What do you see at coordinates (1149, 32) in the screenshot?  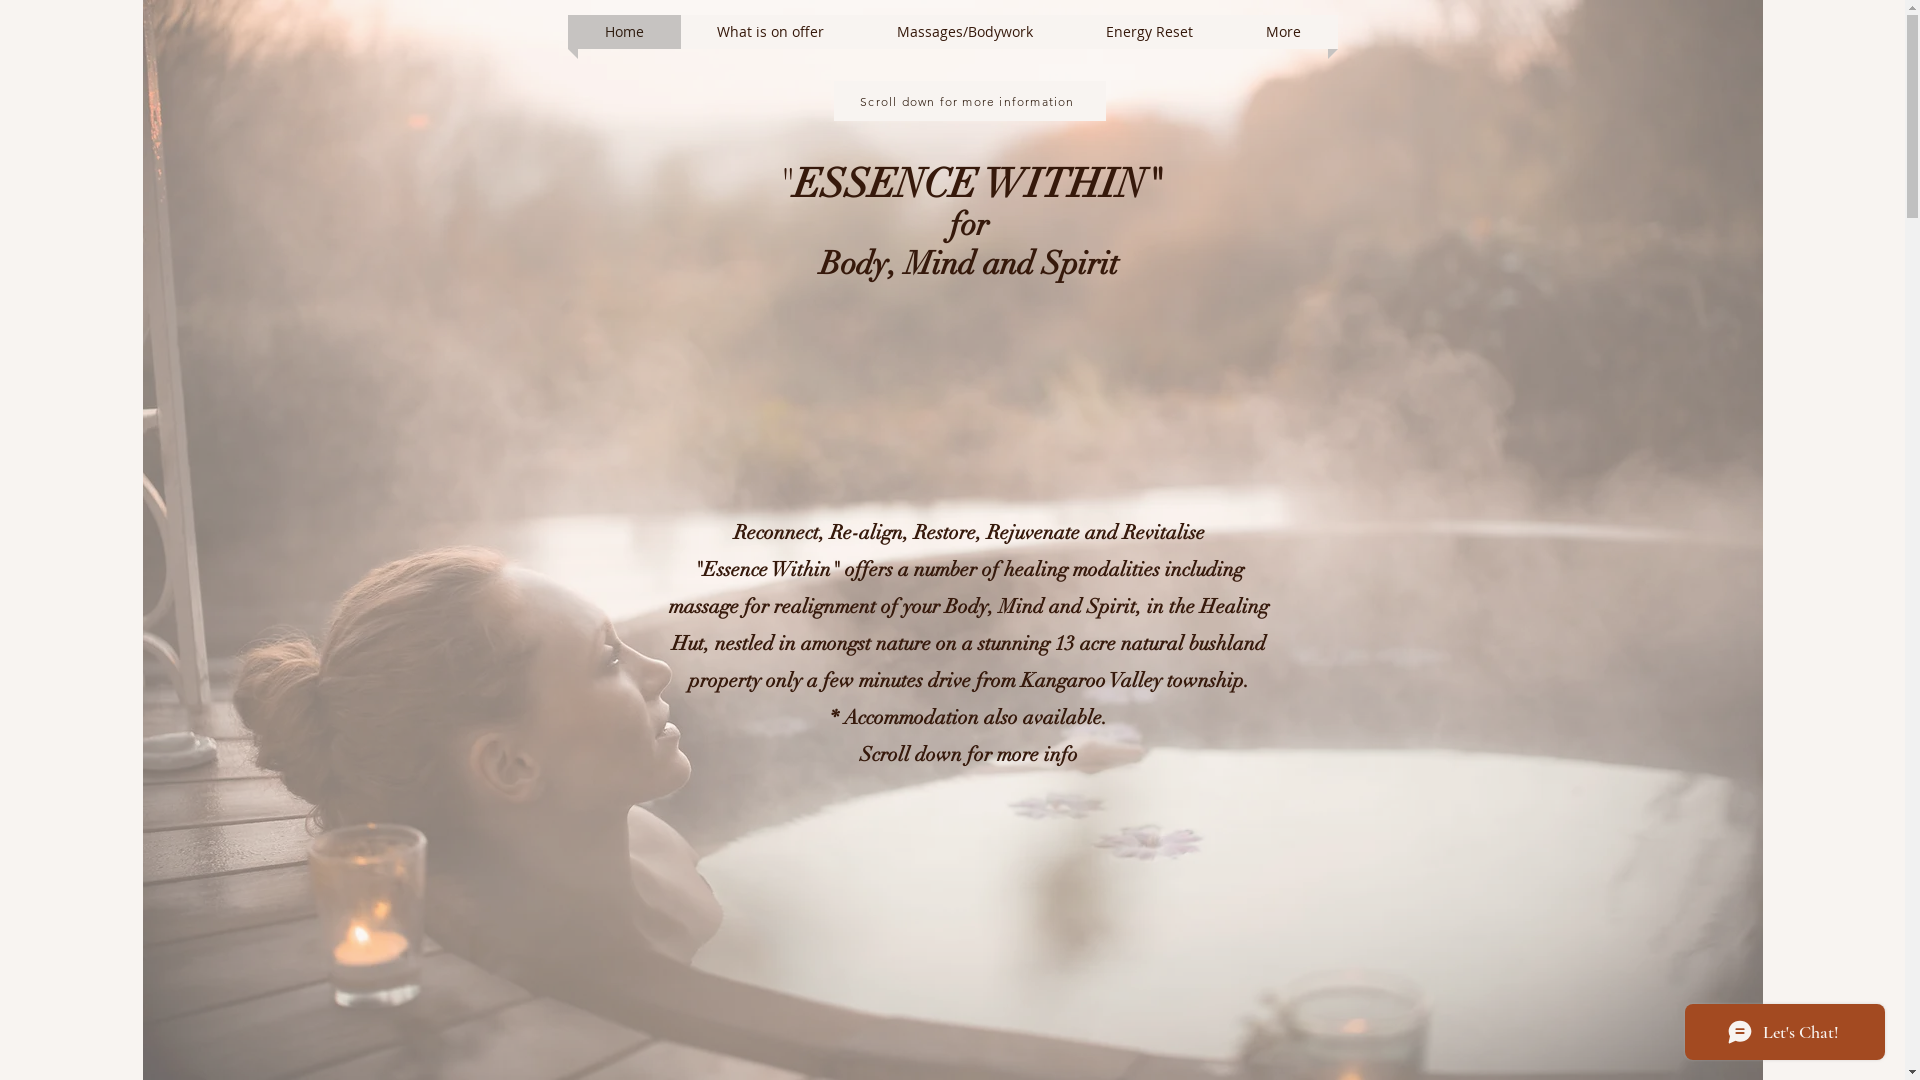 I see `Energy Reset` at bounding box center [1149, 32].